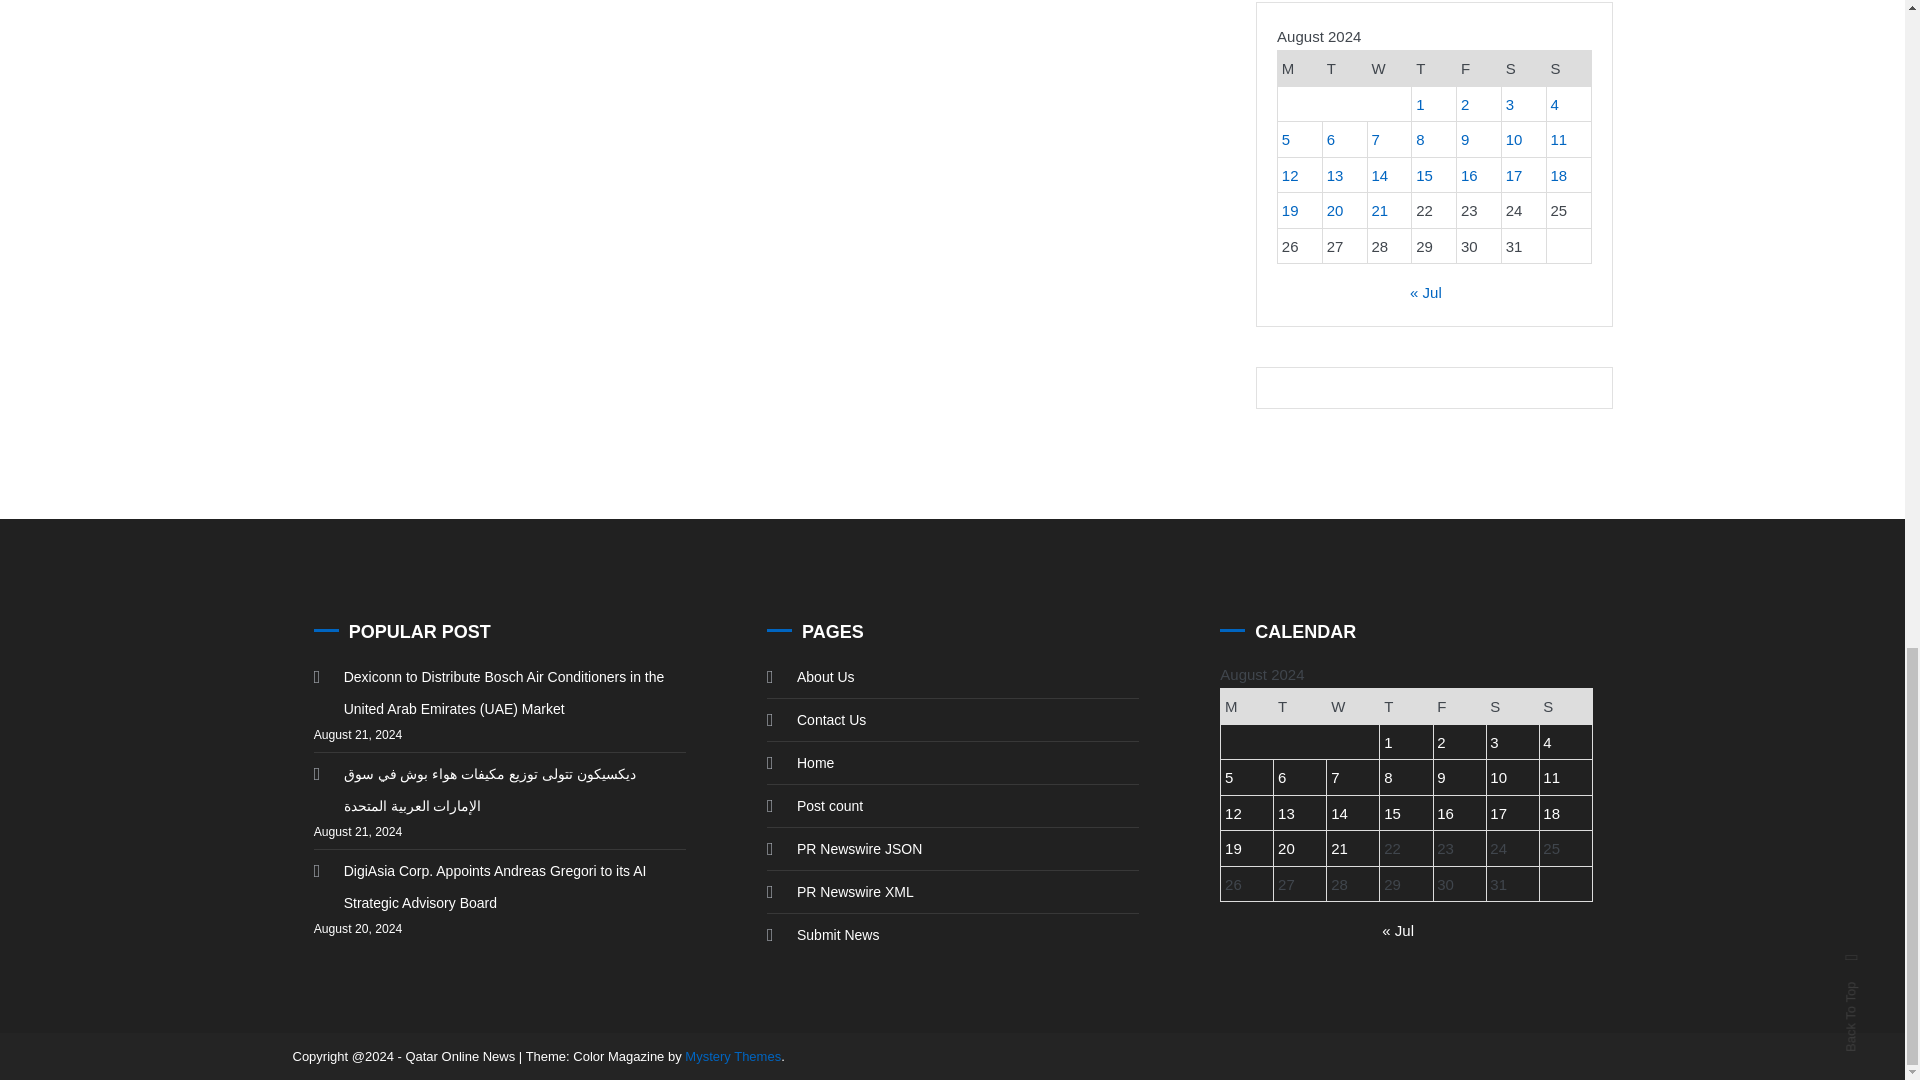  What do you see at coordinates (1568, 68) in the screenshot?
I see `Sunday` at bounding box center [1568, 68].